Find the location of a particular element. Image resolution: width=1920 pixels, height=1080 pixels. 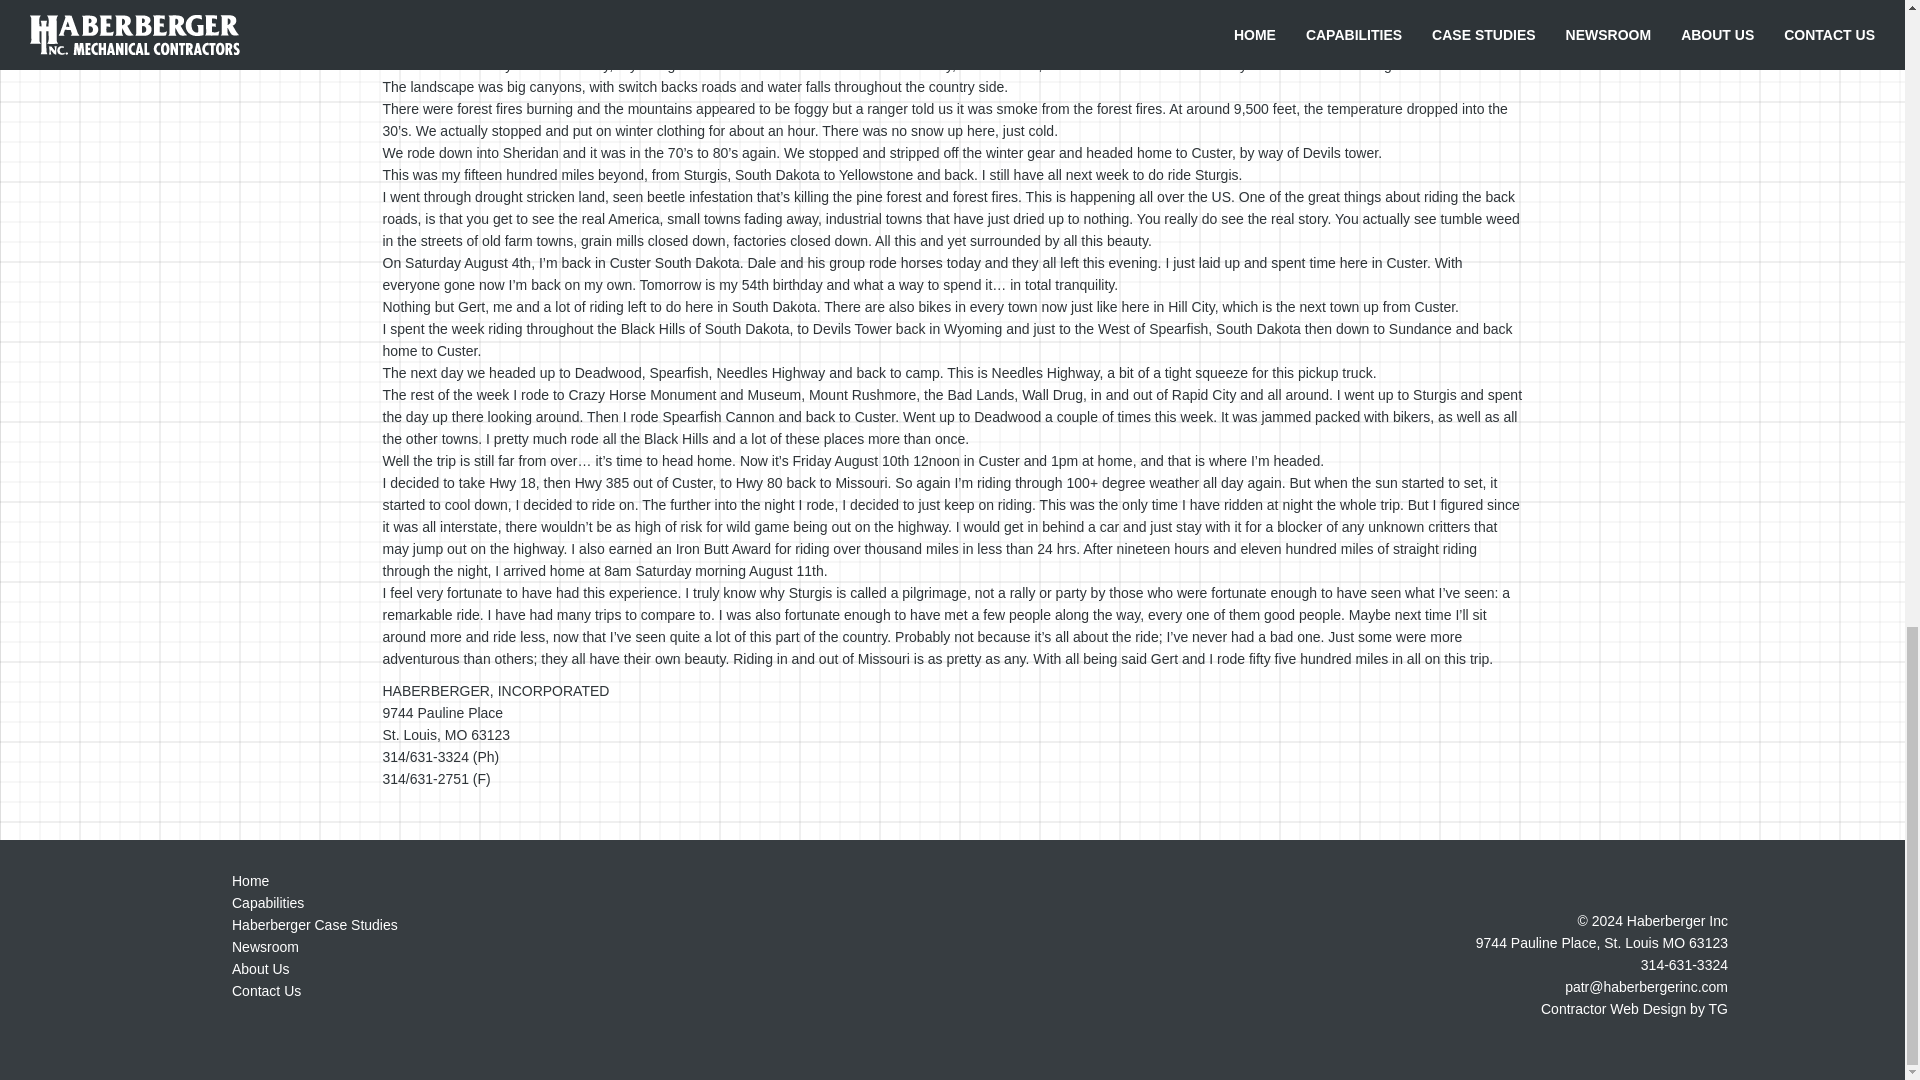

About Us is located at coordinates (260, 969).